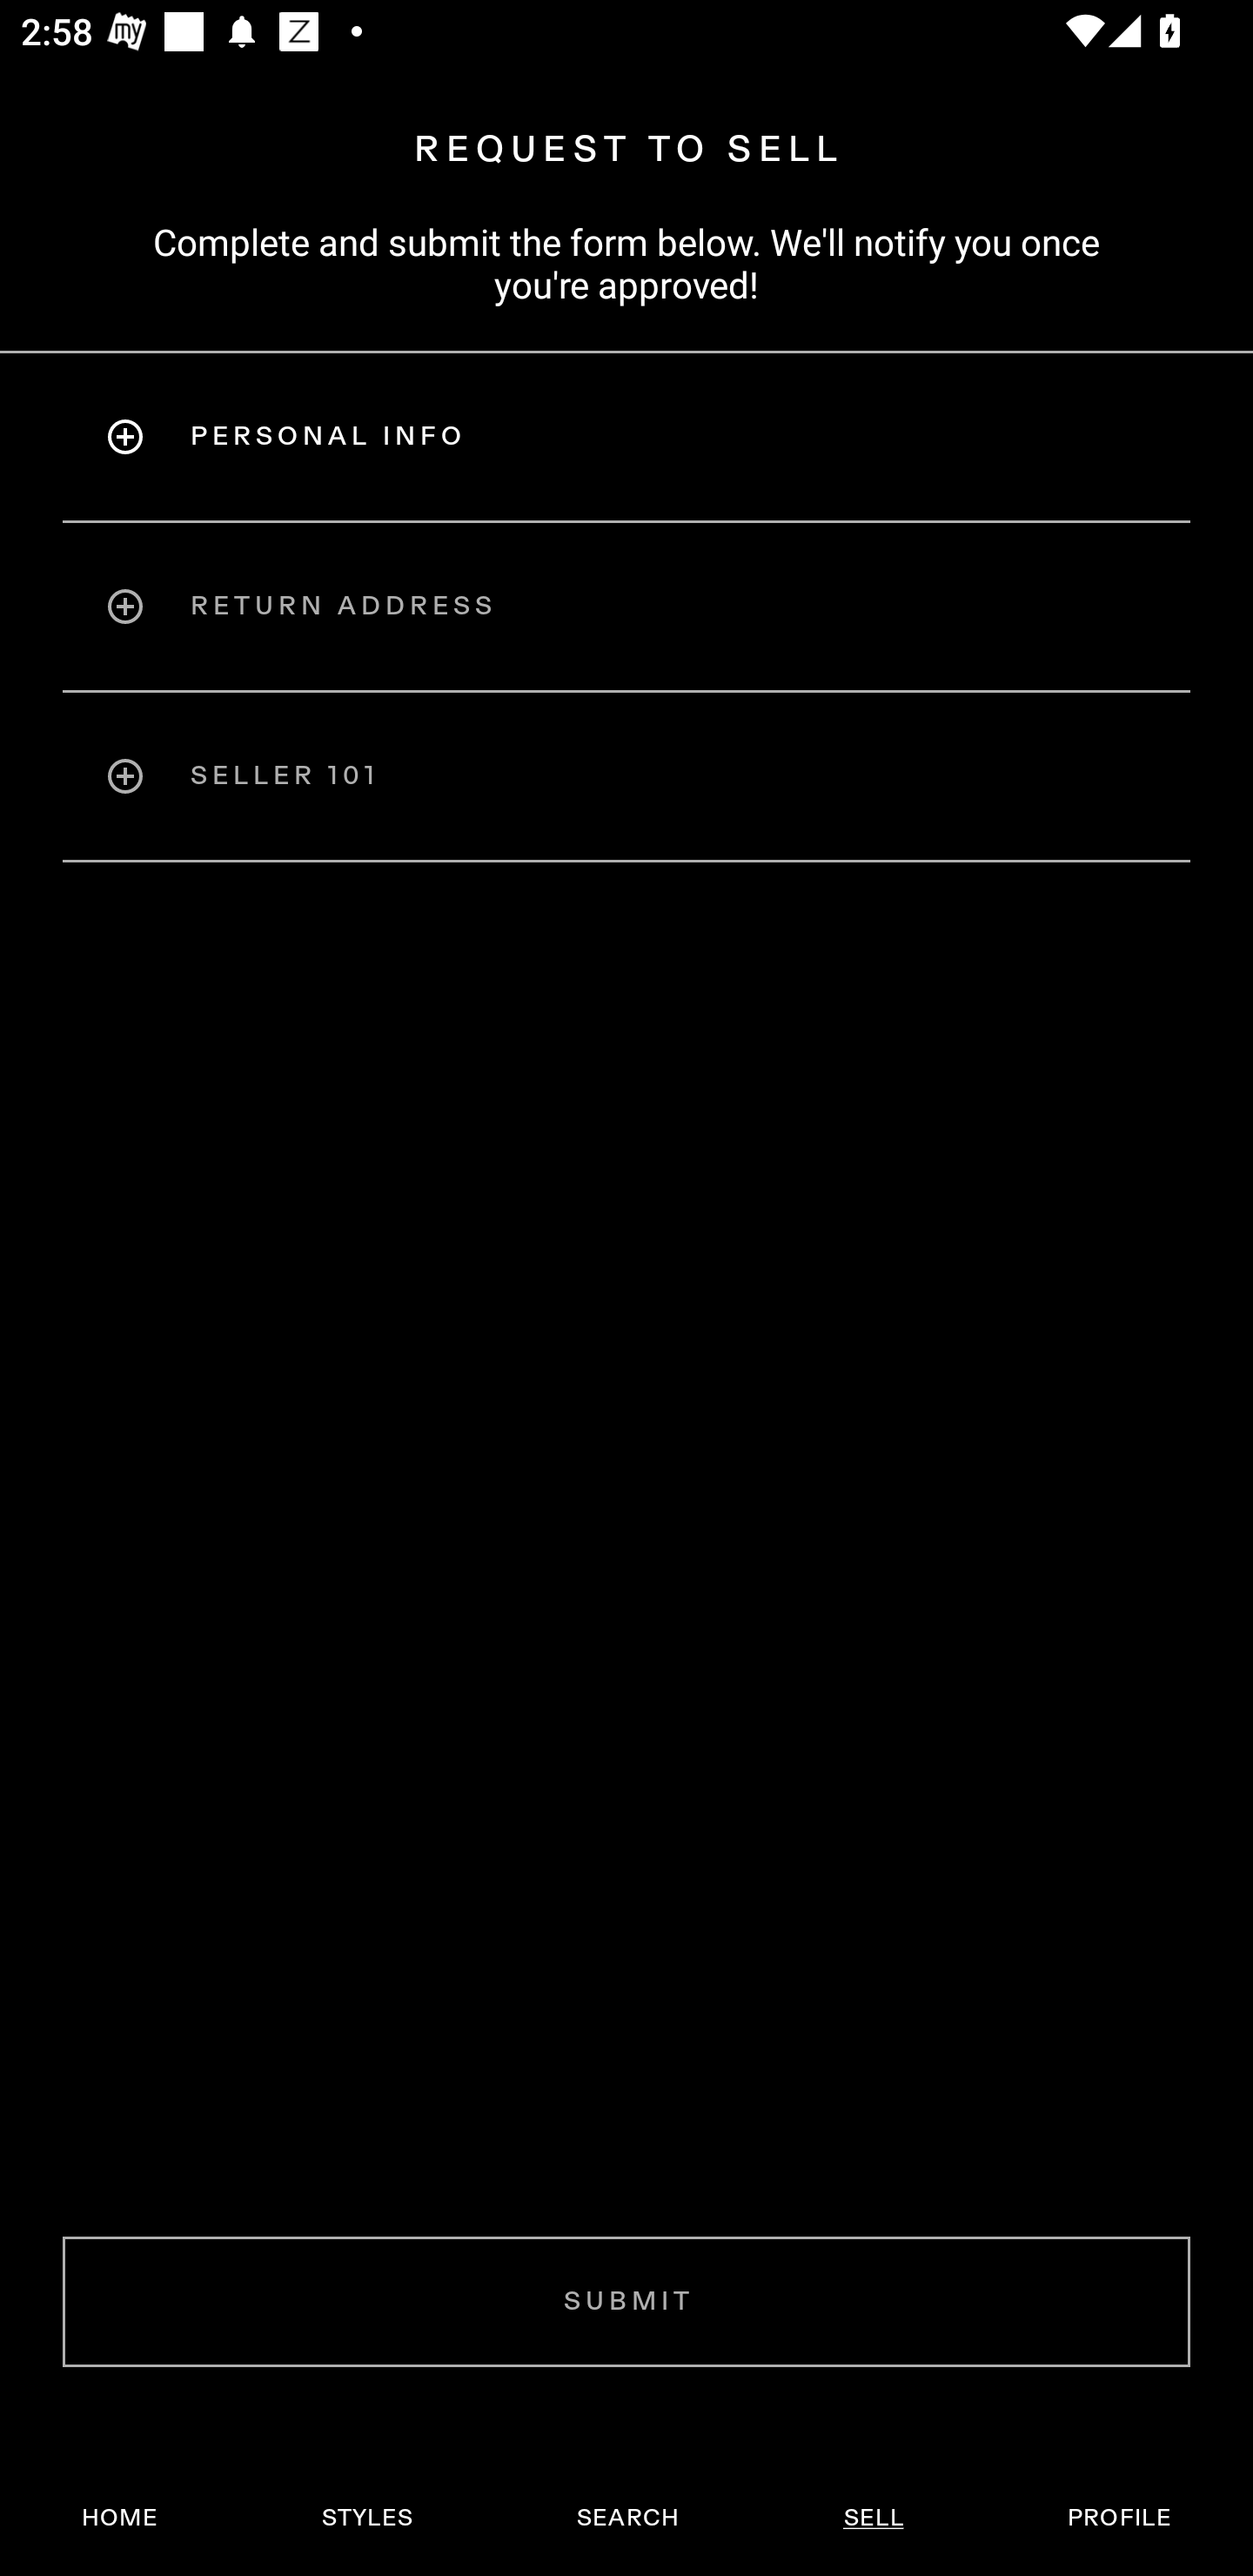  I want to click on SELL, so click(873, 2518).